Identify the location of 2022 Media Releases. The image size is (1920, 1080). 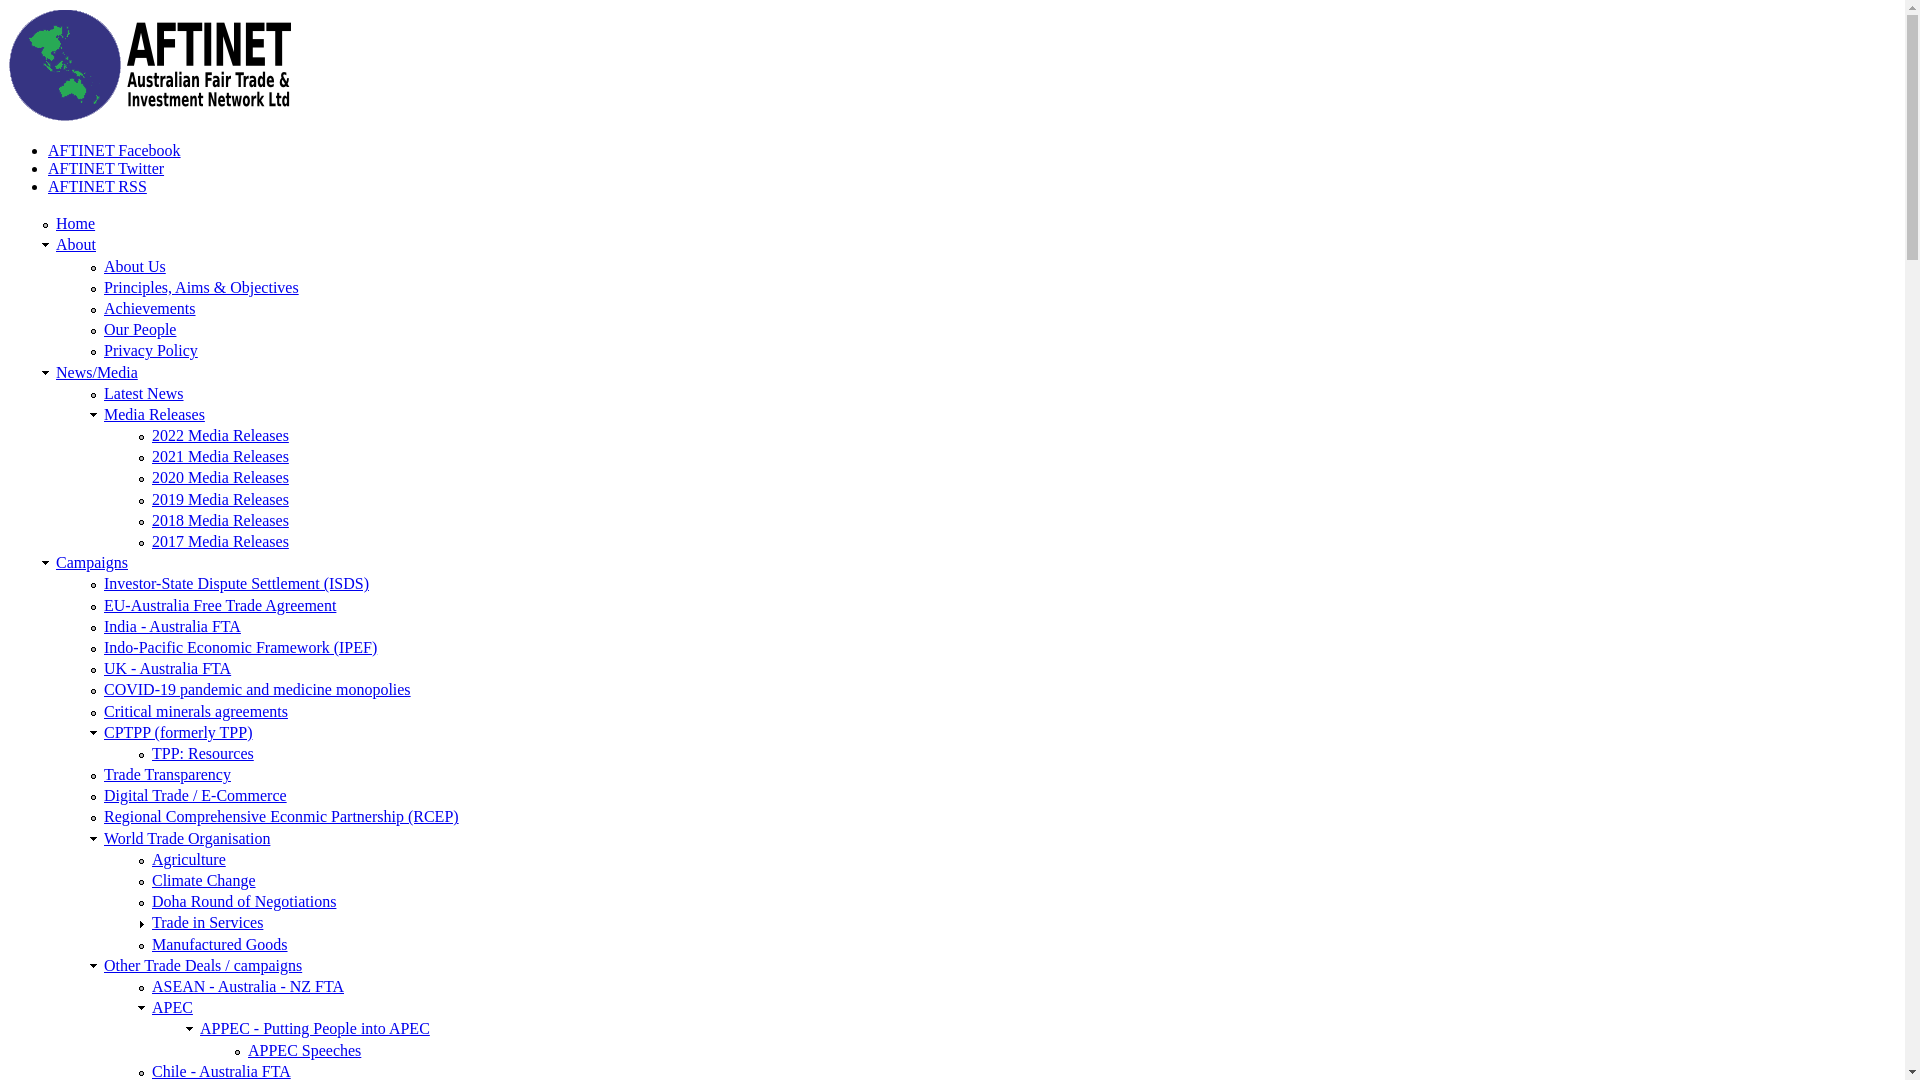
(220, 436).